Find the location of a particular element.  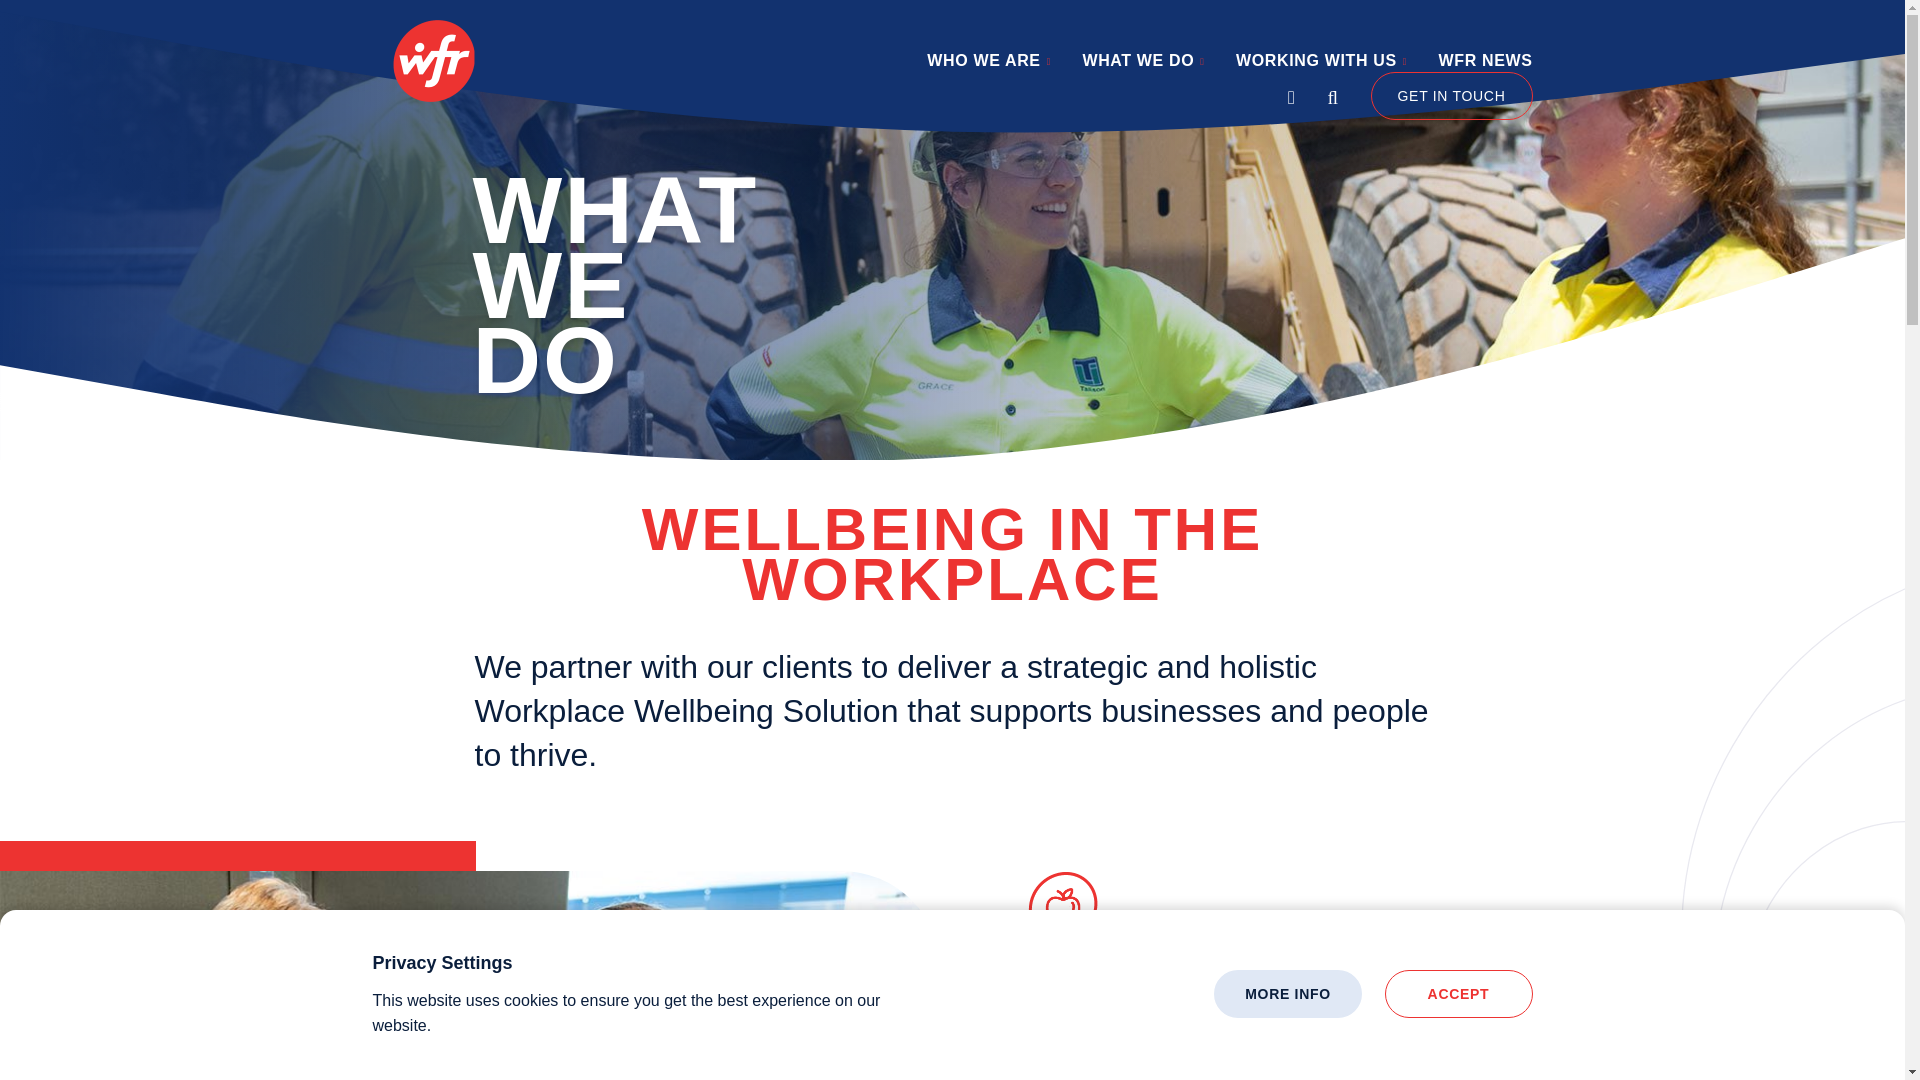

WHO WE ARE is located at coordinates (988, 70).